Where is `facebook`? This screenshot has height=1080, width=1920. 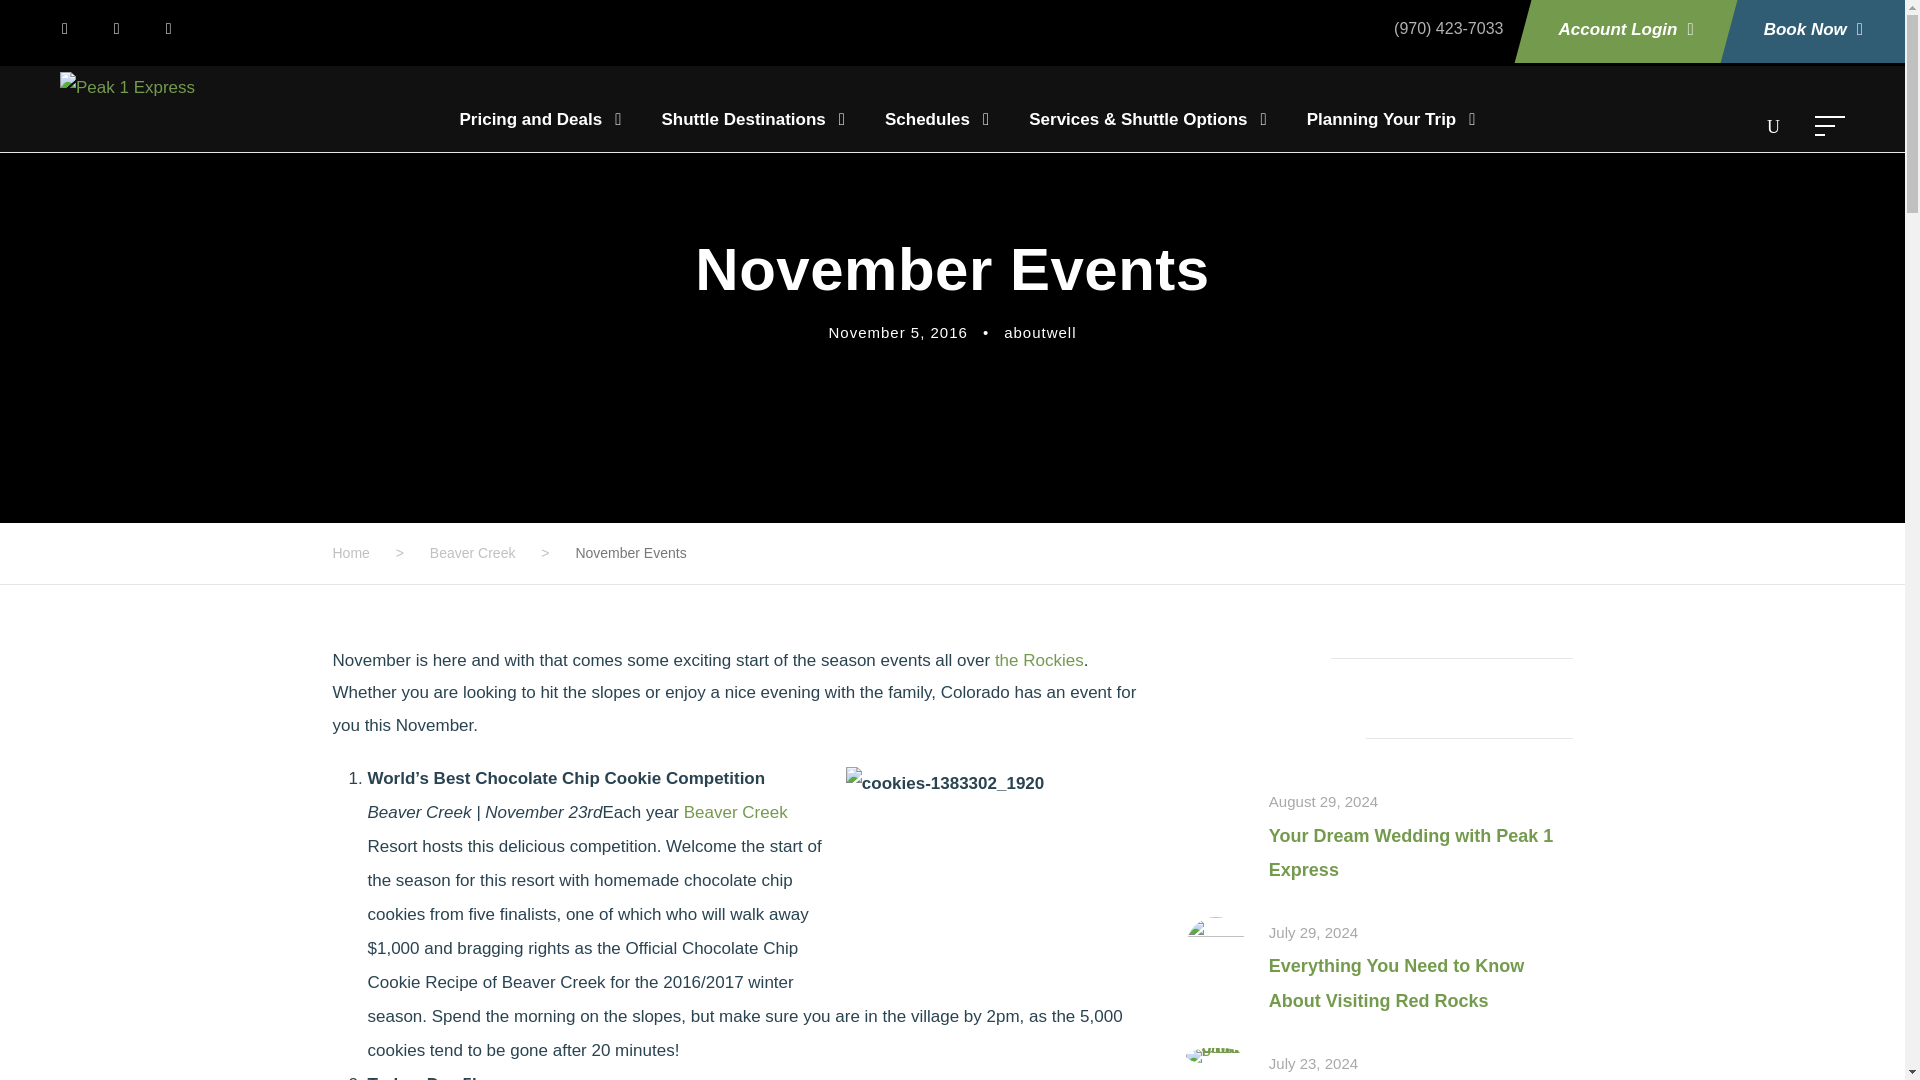
facebook is located at coordinates (74, 28).